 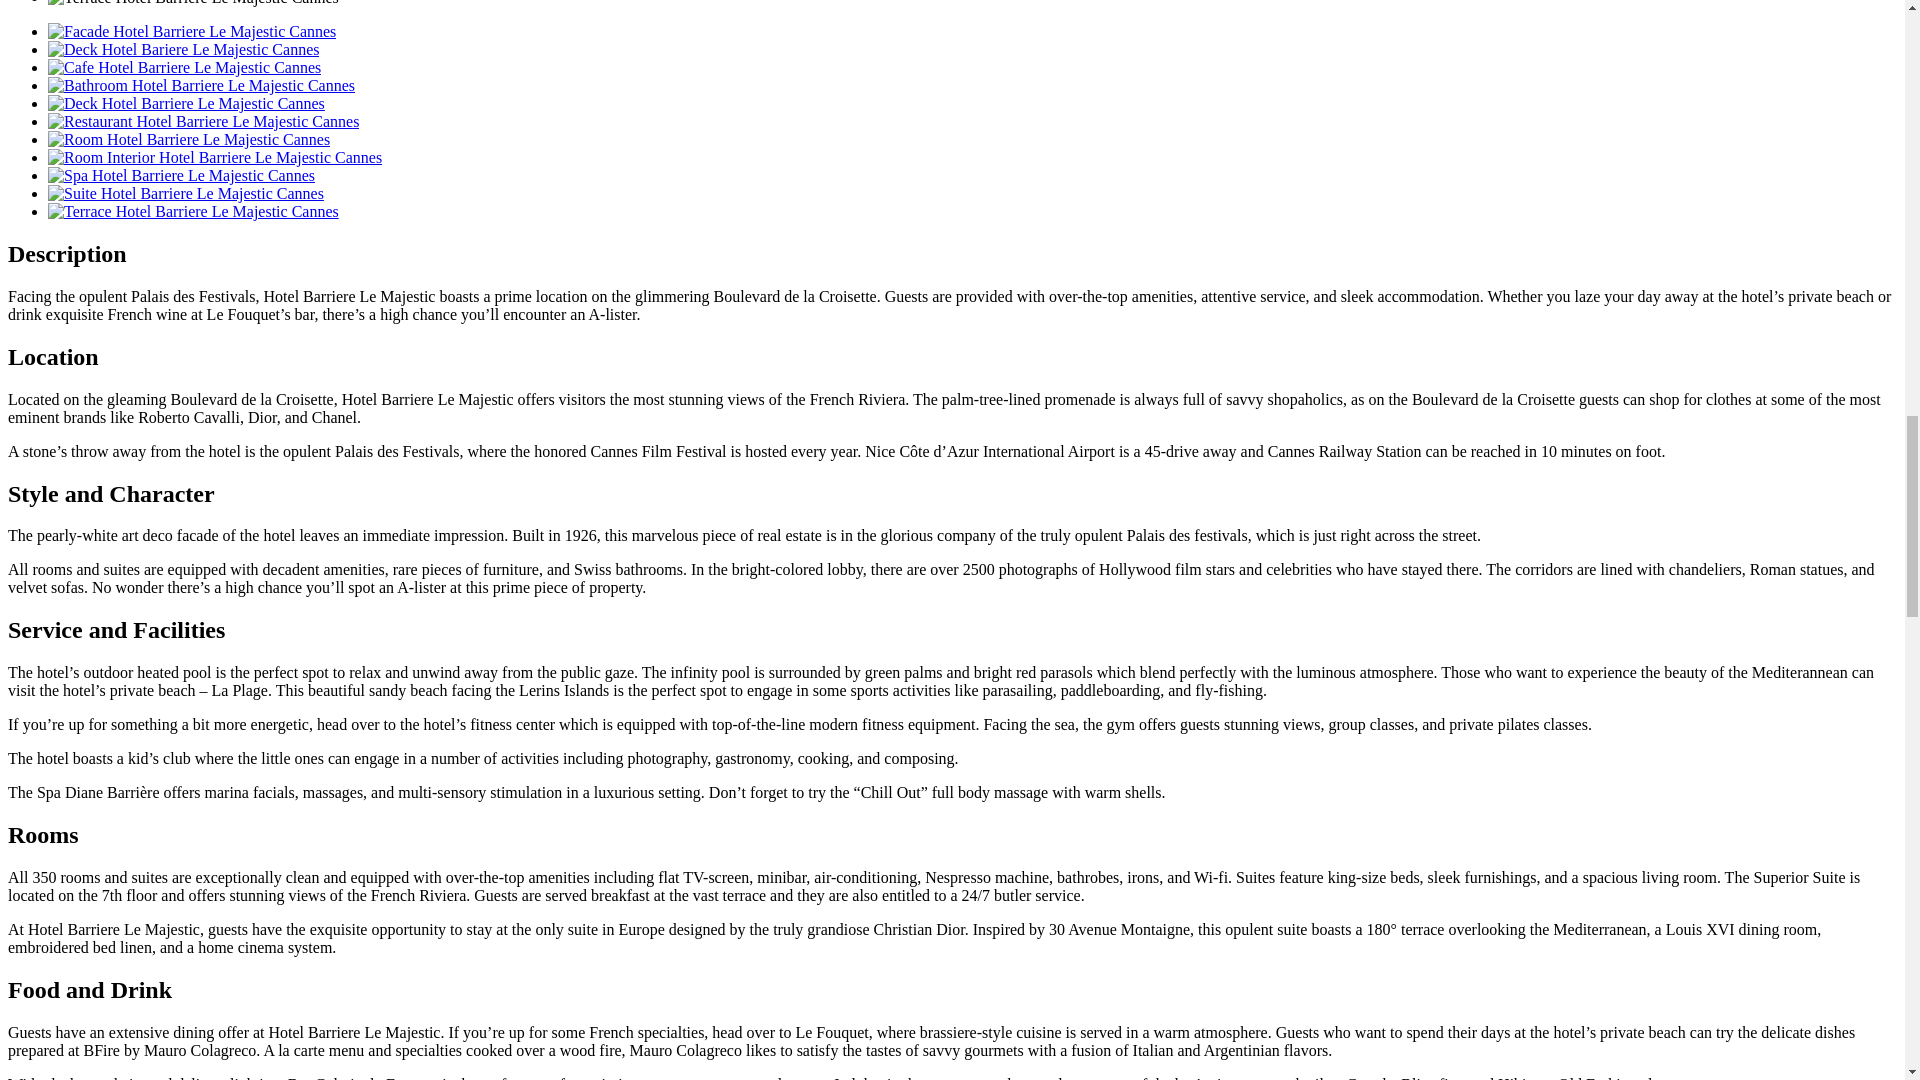 What do you see at coordinates (183, 50) in the screenshot?
I see `Open Slide` at bounding box center [183, 50].